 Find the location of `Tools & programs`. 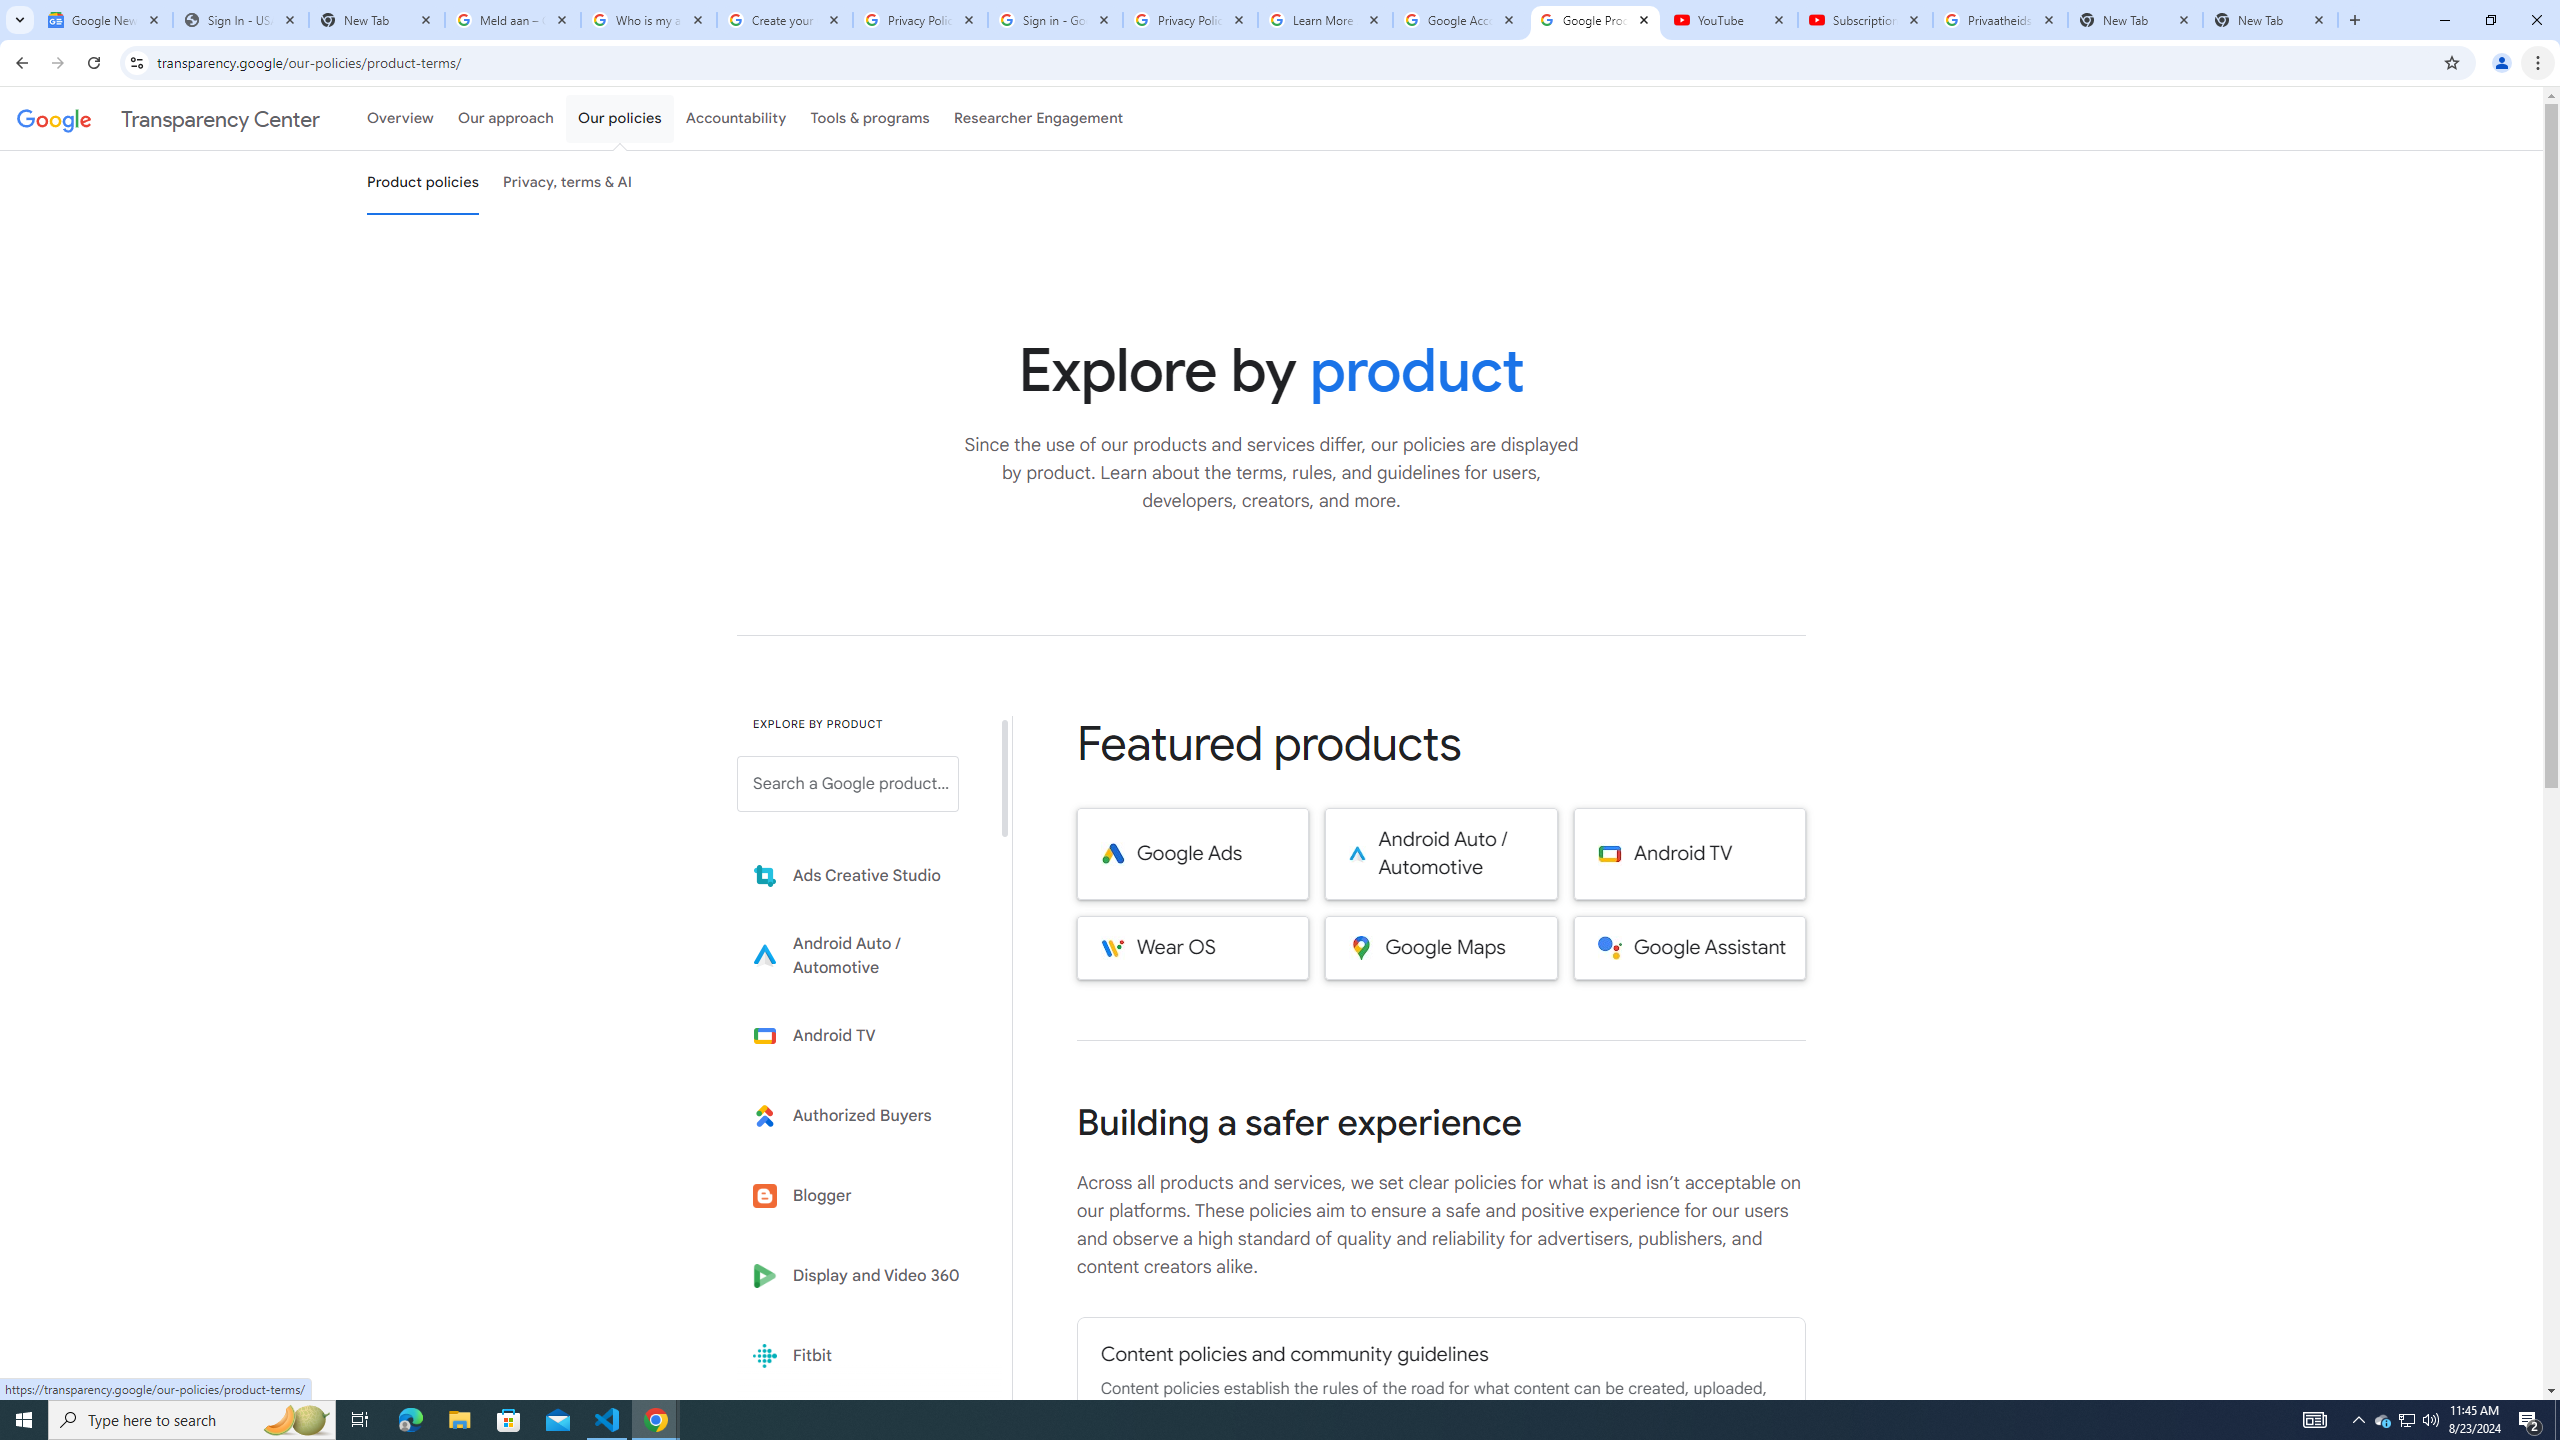

Tools & programs is located at coordinates (870, 118).